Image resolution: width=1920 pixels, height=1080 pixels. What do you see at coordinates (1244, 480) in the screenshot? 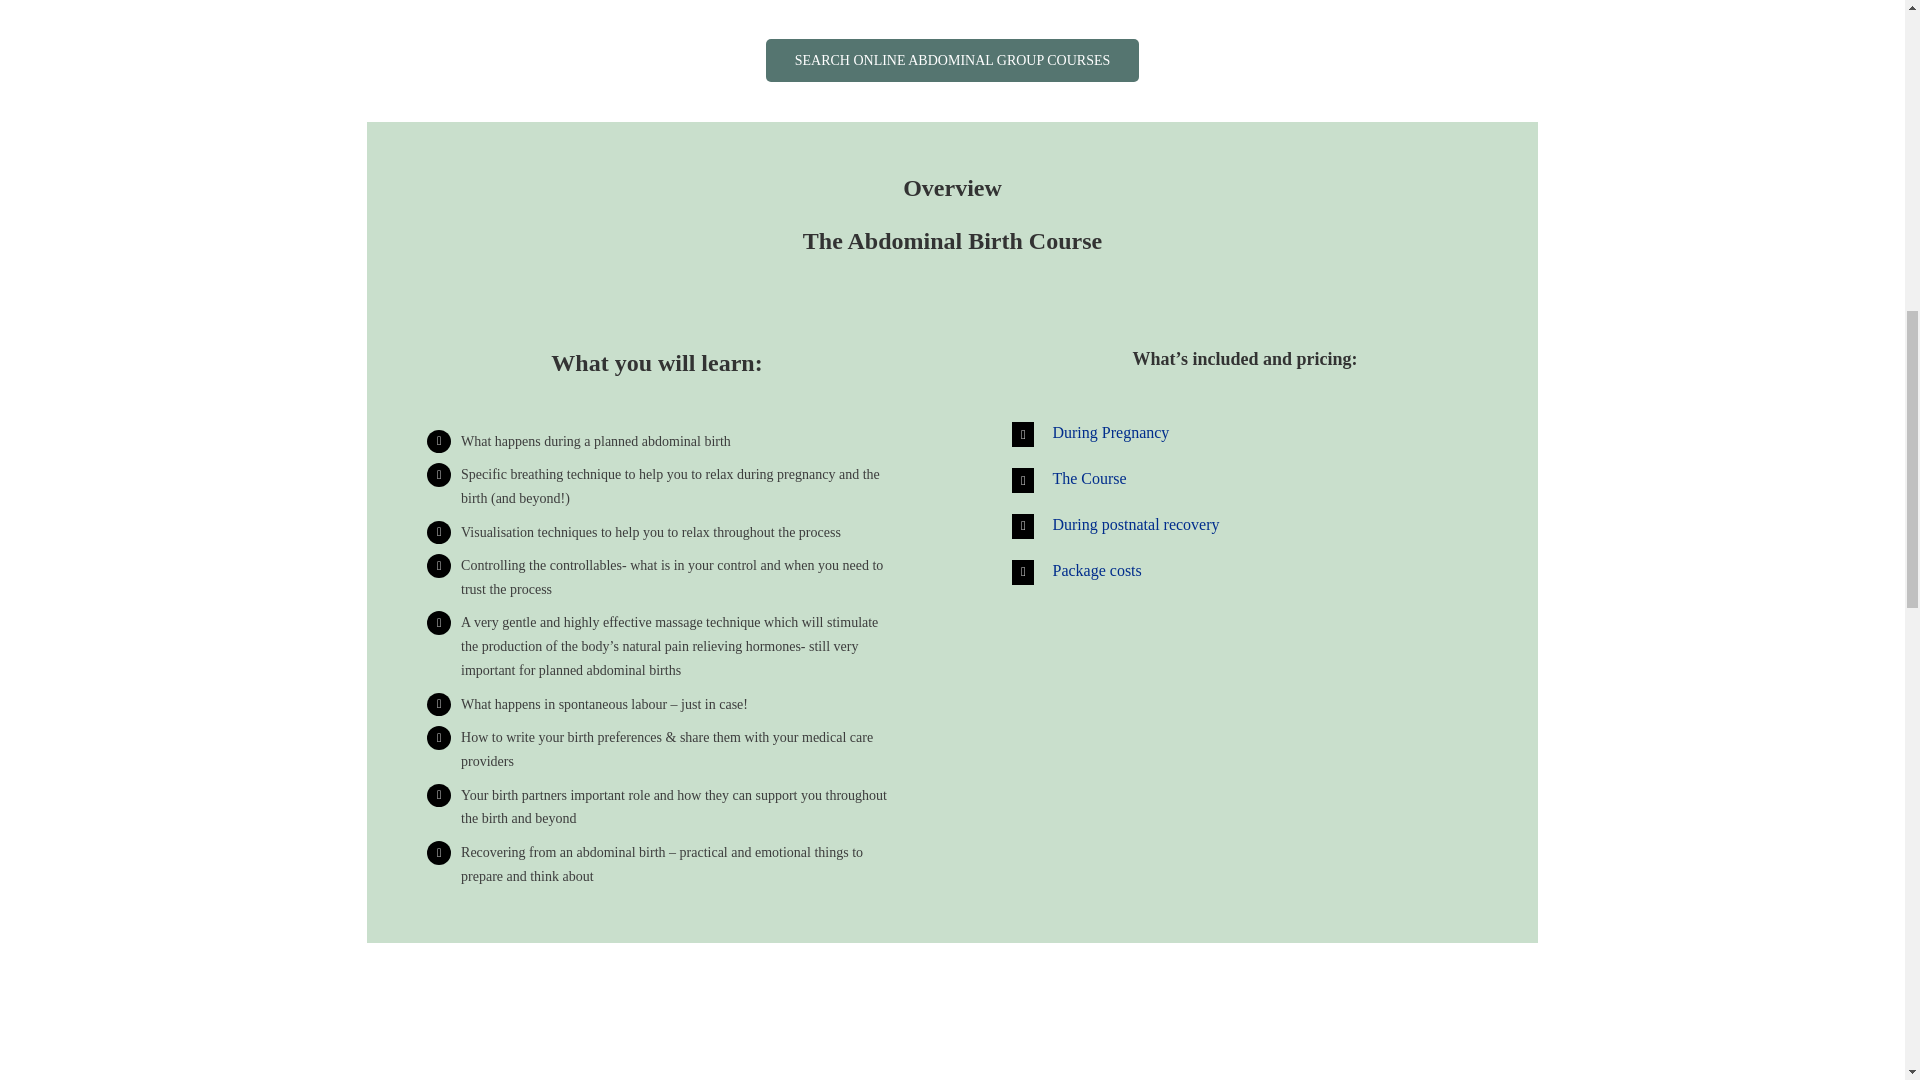
I see `The Course` at bounding box center [1244, 480].